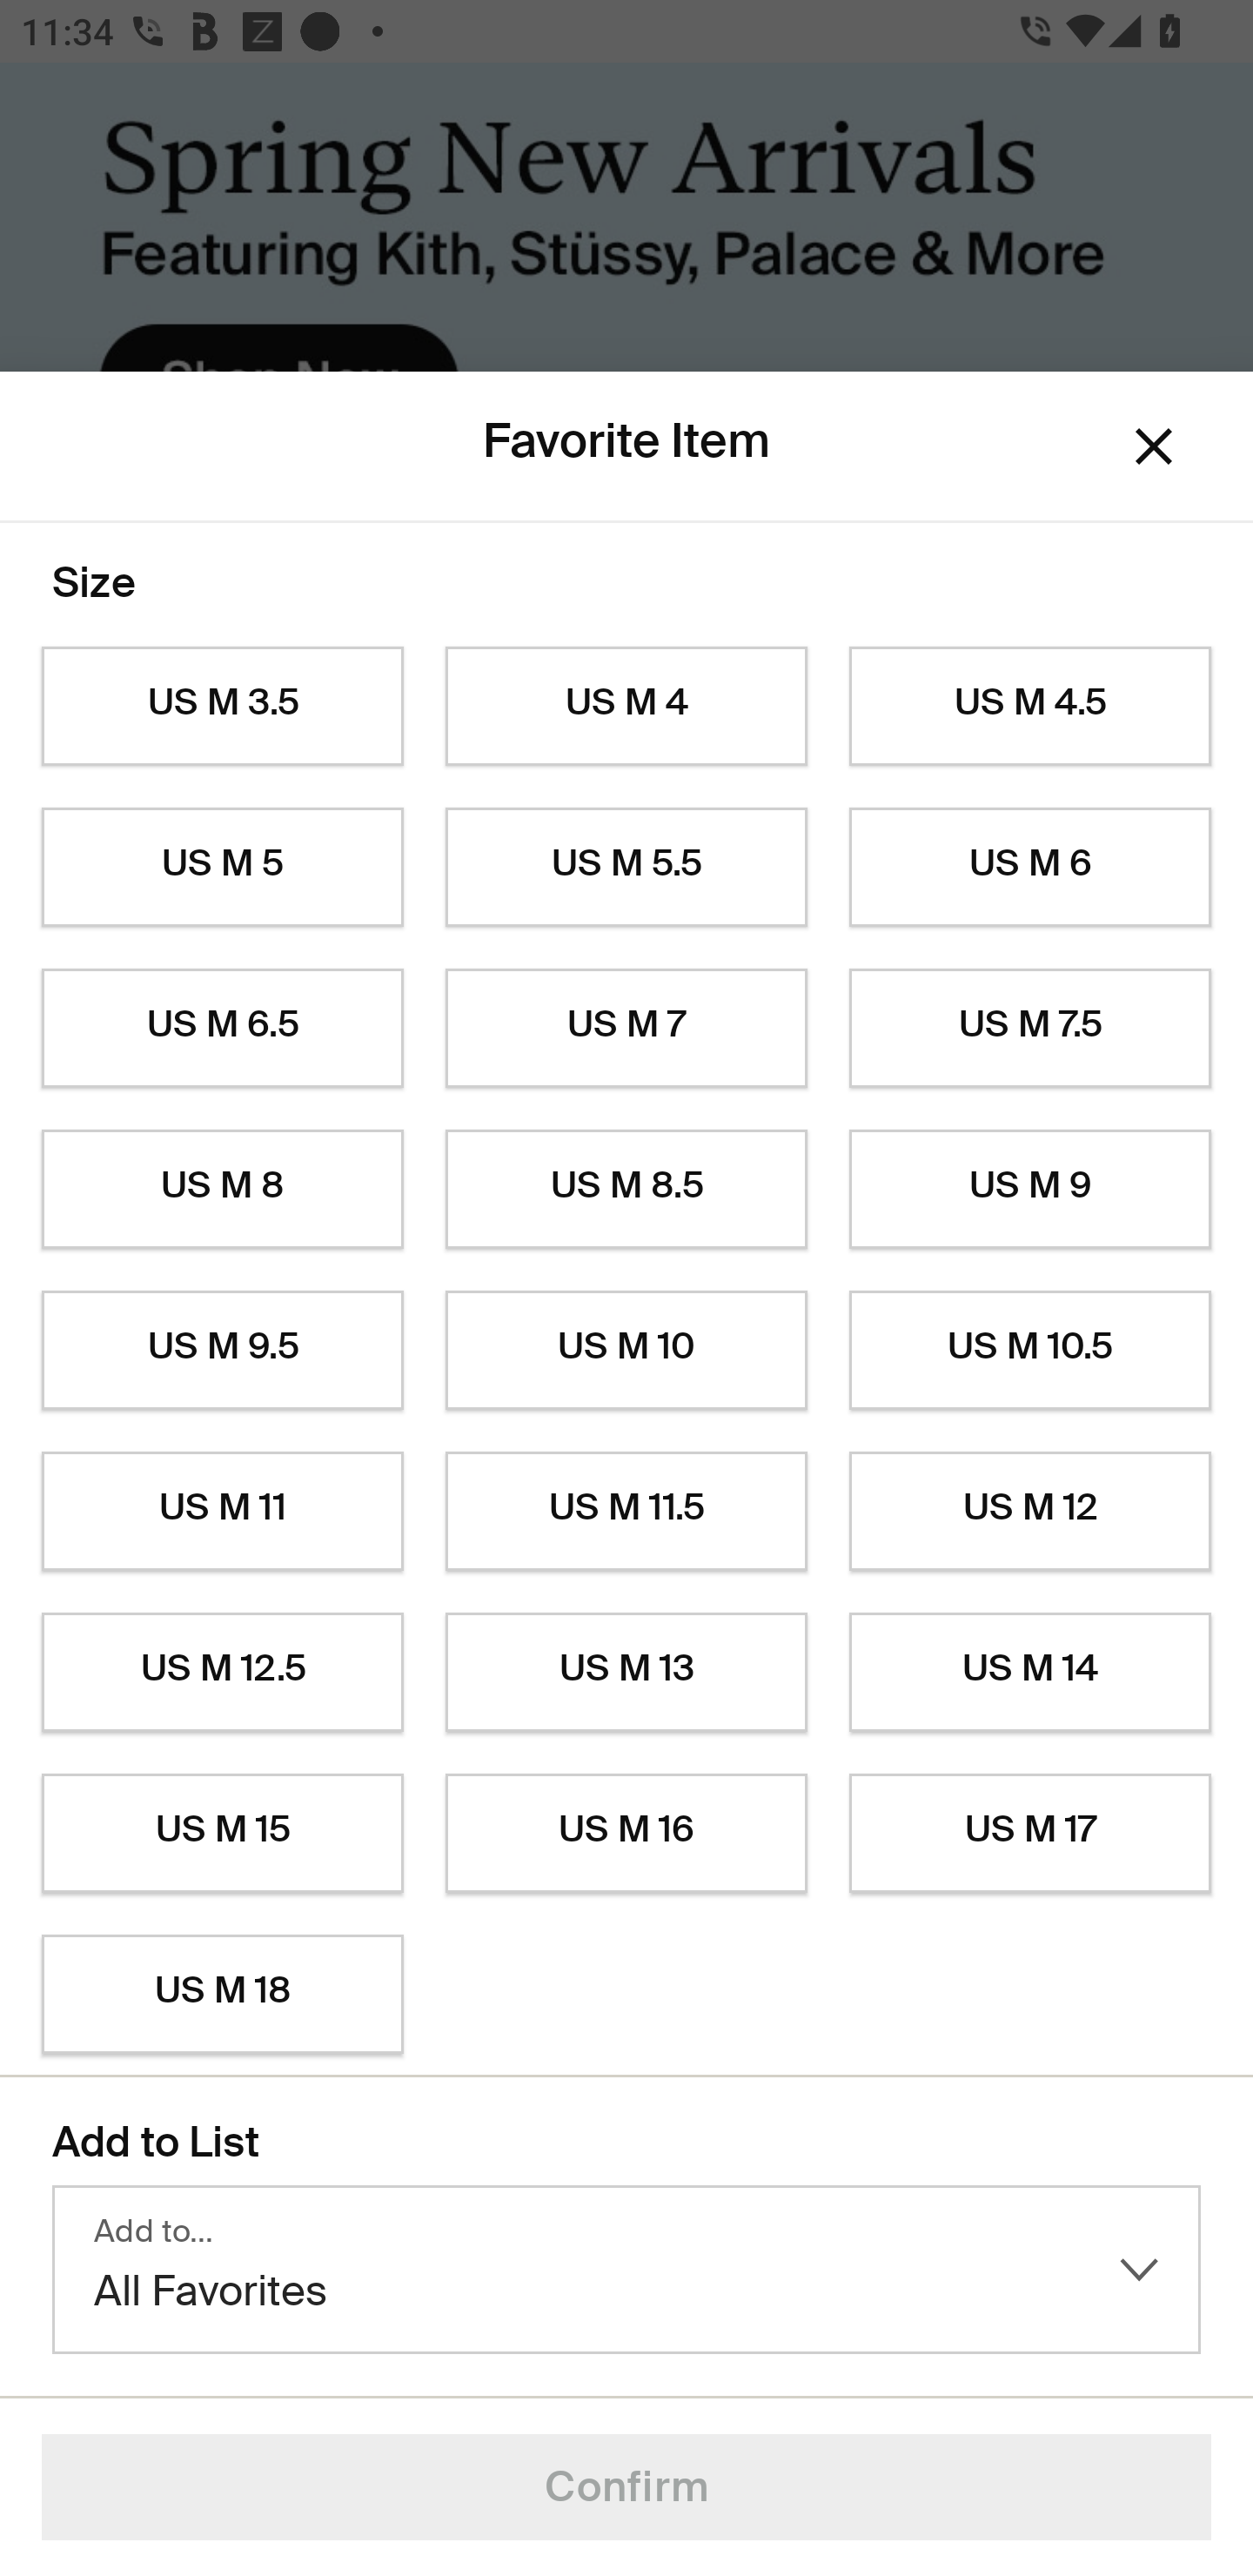 This screenshot has width=1253, height=2576. What do you see at coordinates (626, 1511) in the screenshot?
I see `US M 11.5` at bounding box center [626, 1511].